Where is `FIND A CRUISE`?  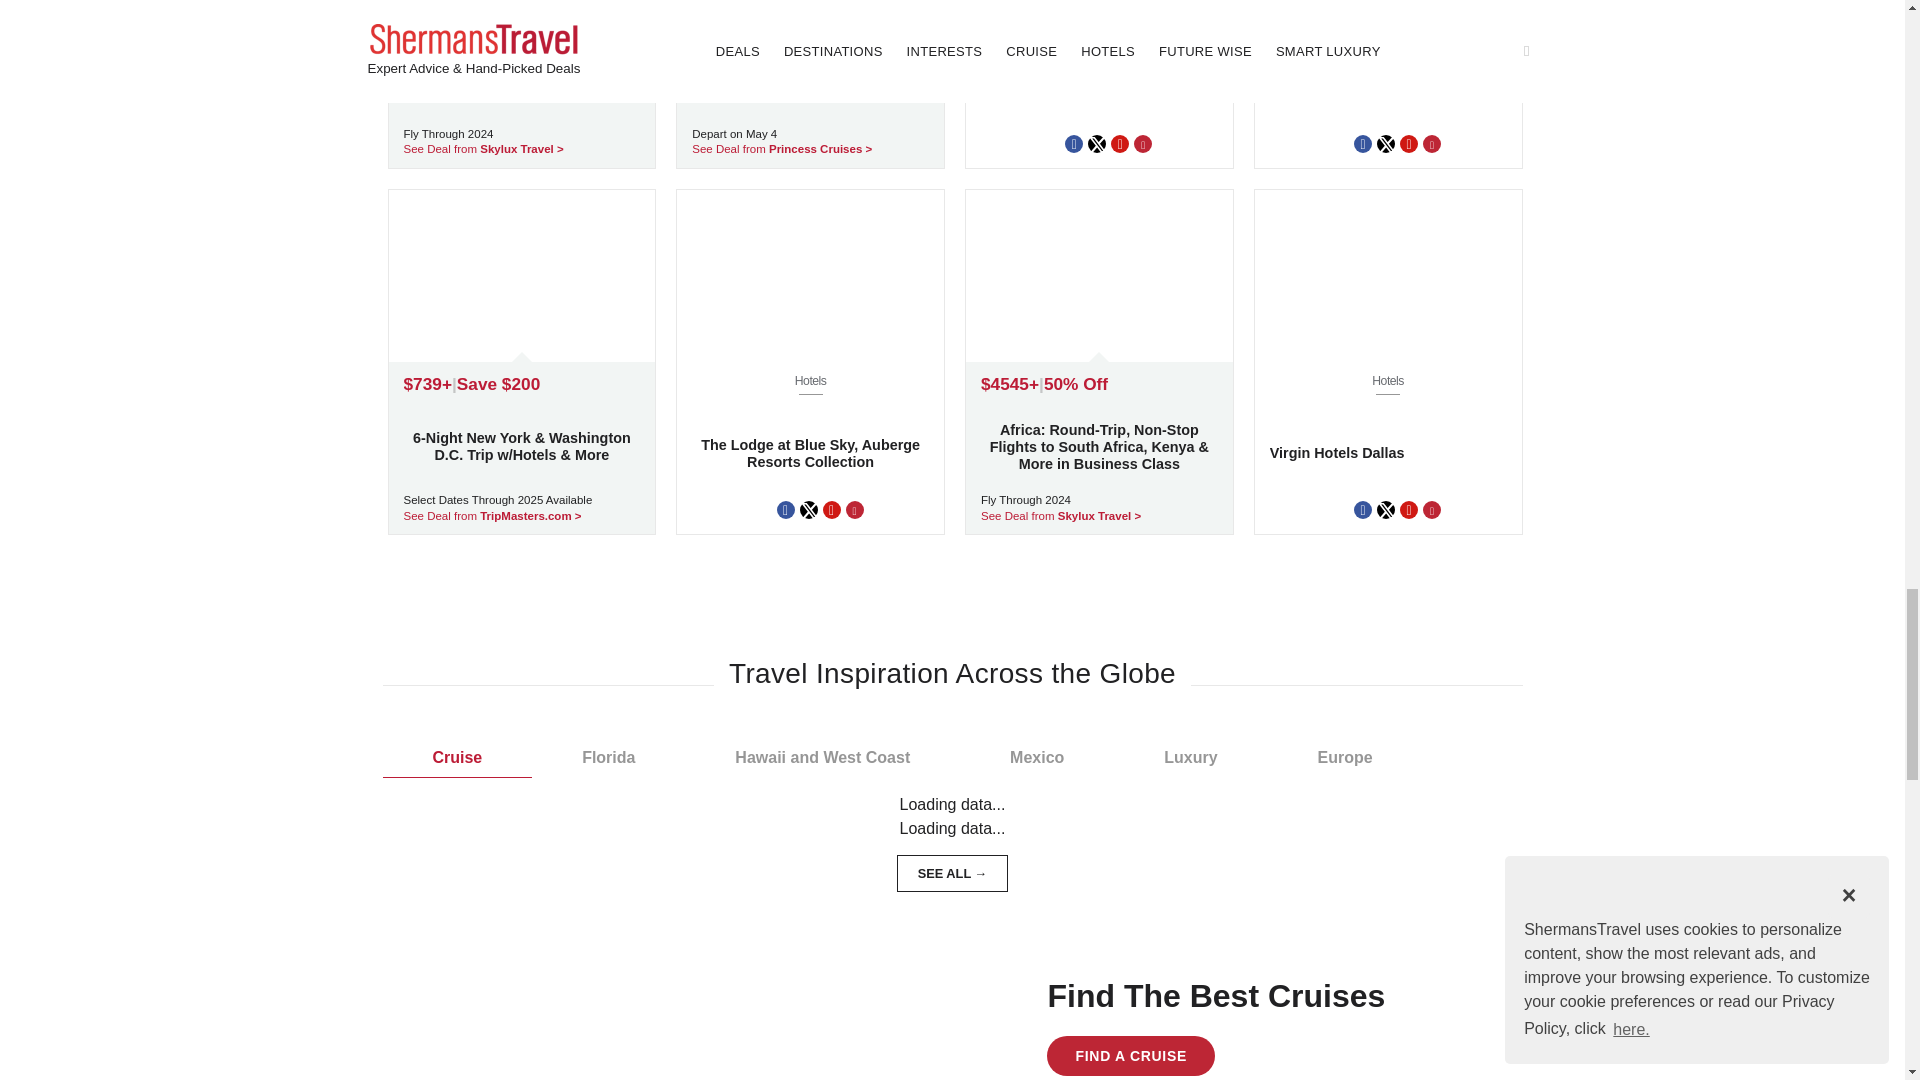
FIND A CRUISE is located at coordinates (1388, 84).